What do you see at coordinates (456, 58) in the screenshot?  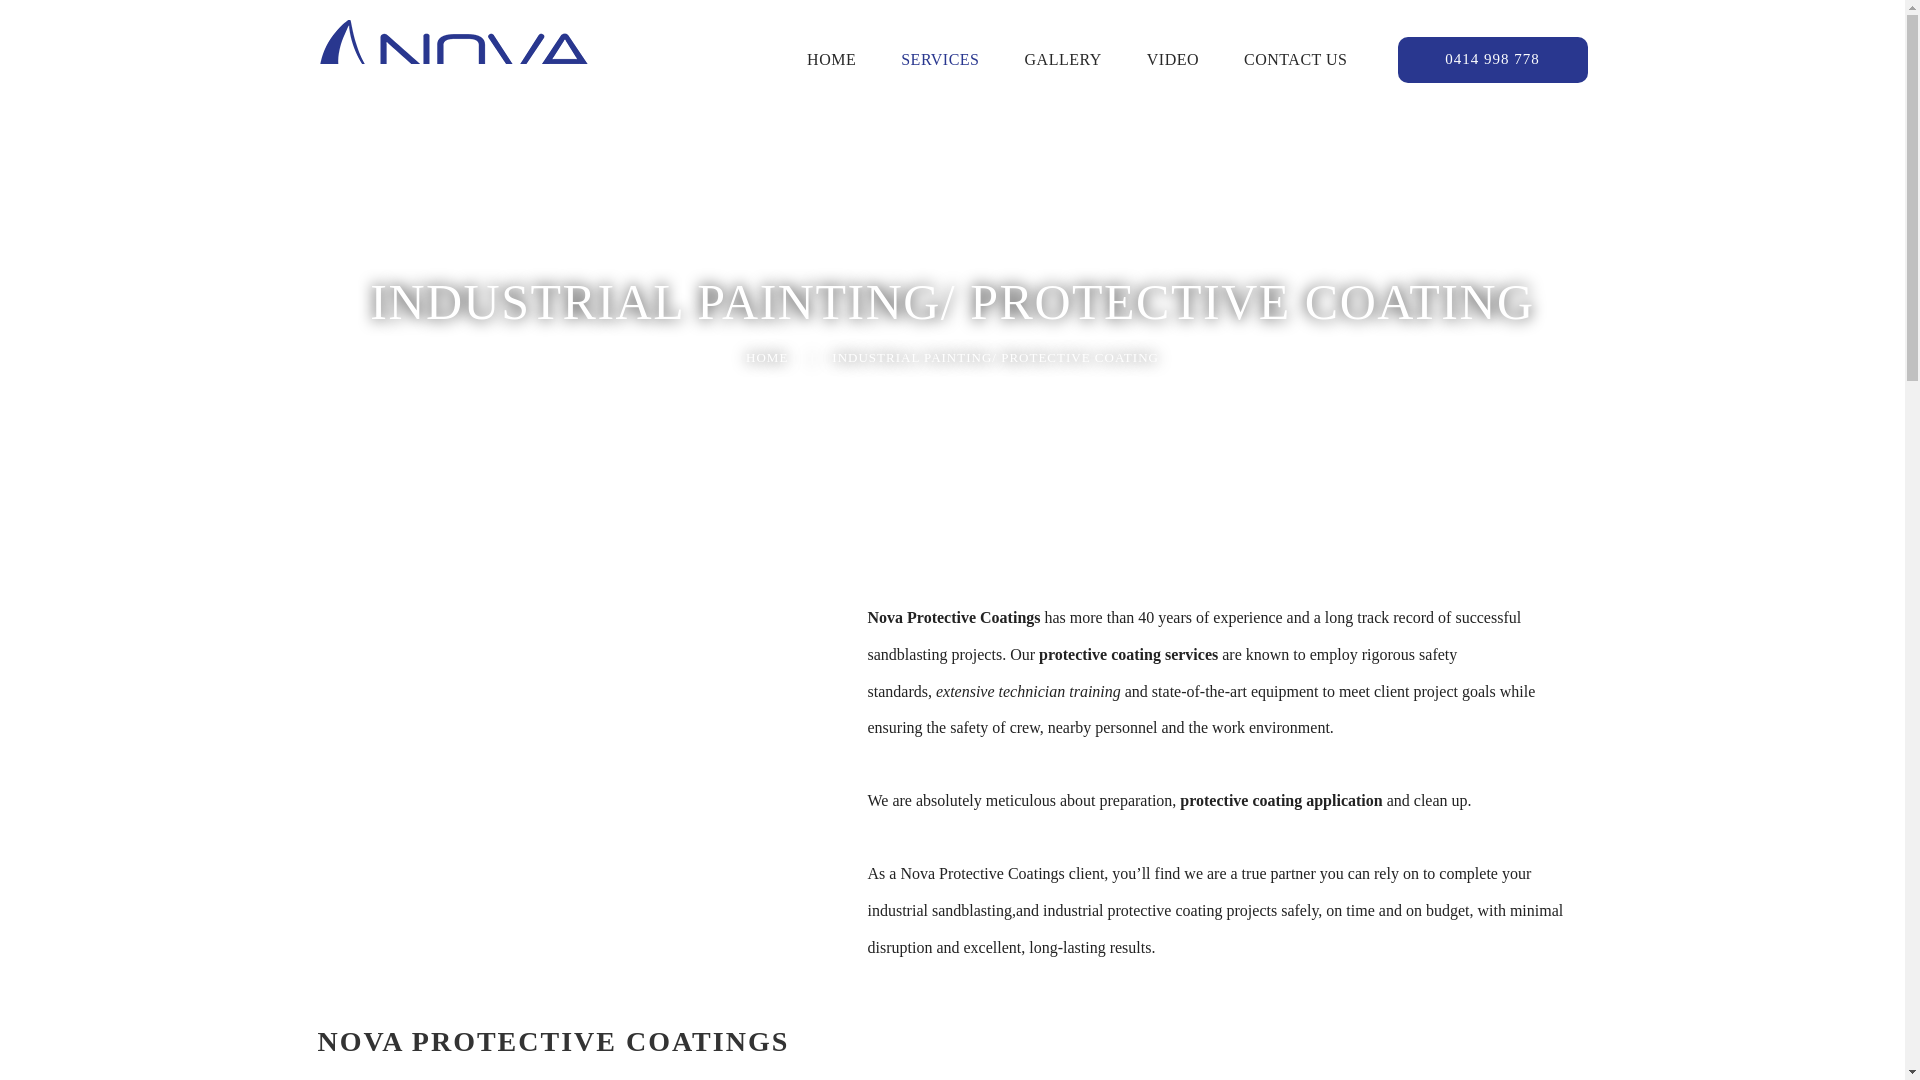 I see `Nova Coatings` at bounding box center [456, 58].